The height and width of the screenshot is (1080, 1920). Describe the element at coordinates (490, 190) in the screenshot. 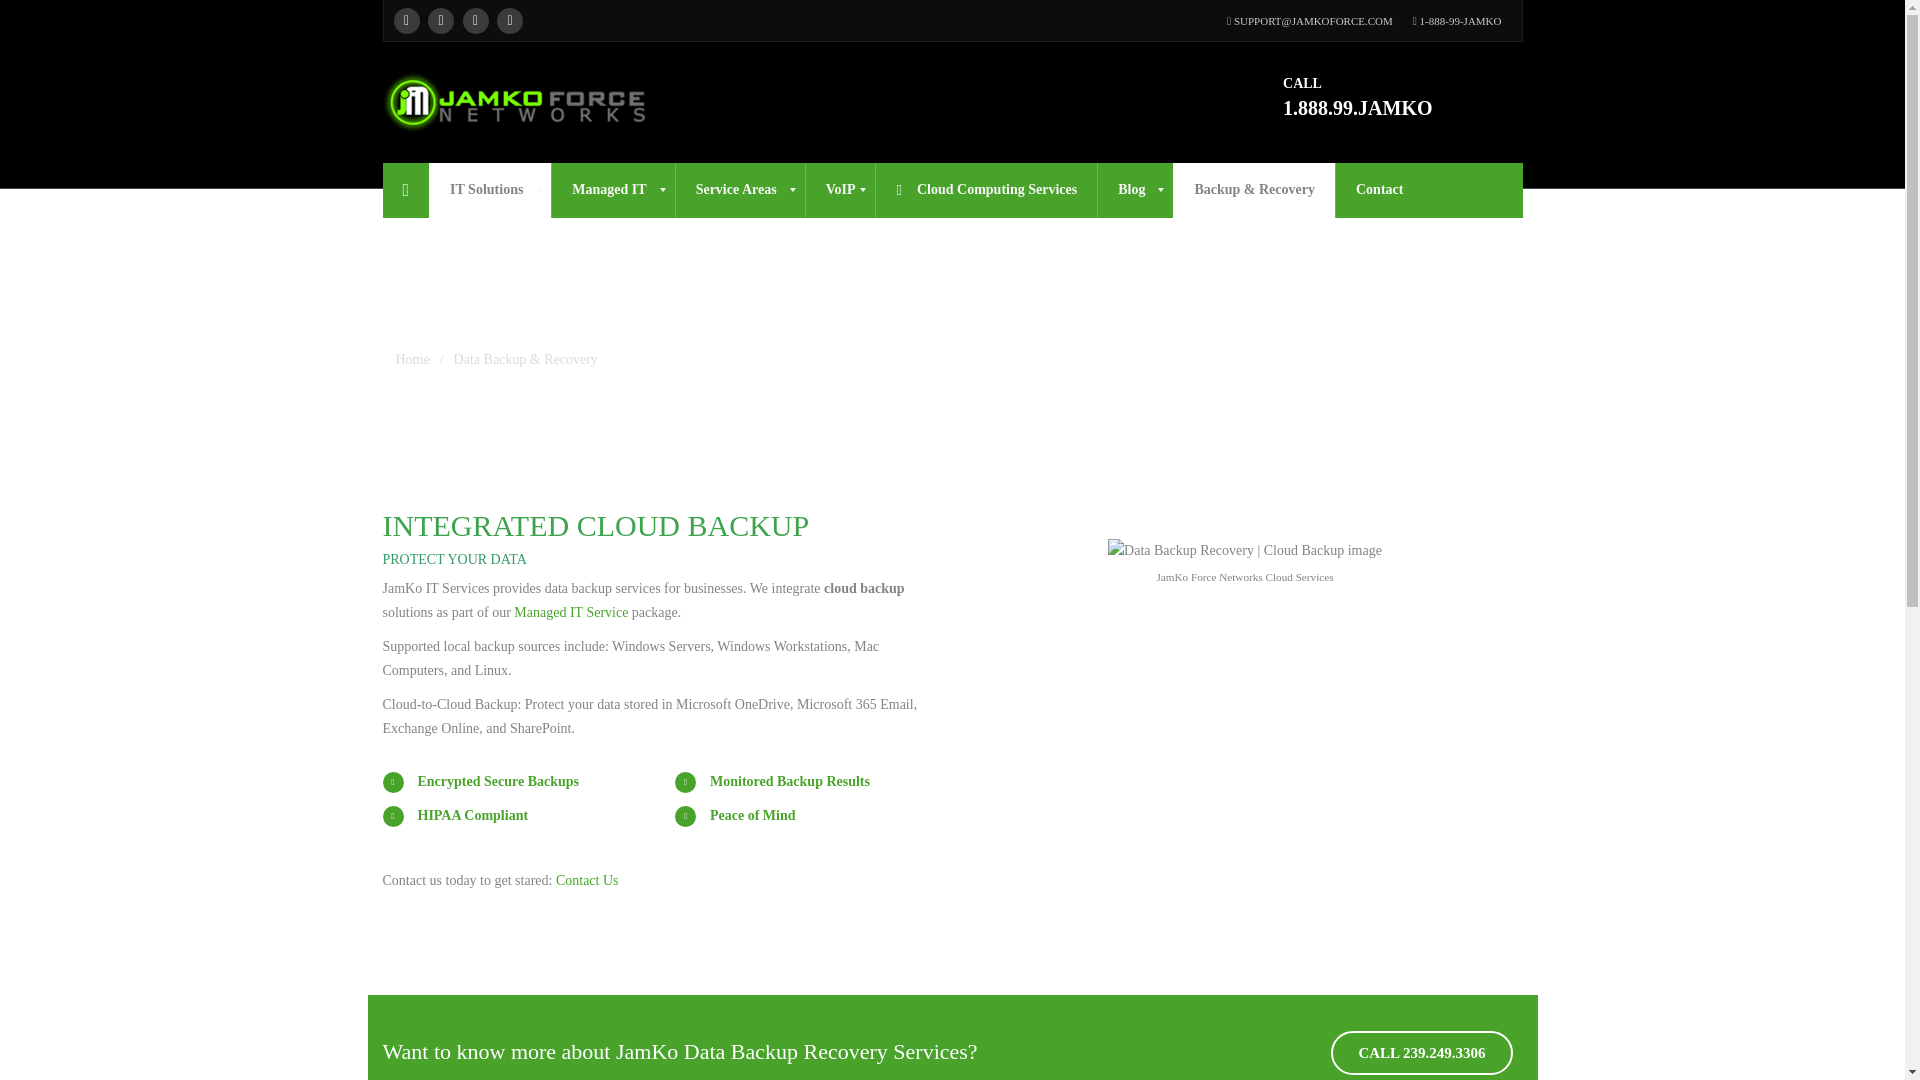

I see `IT Solutions` at that location.